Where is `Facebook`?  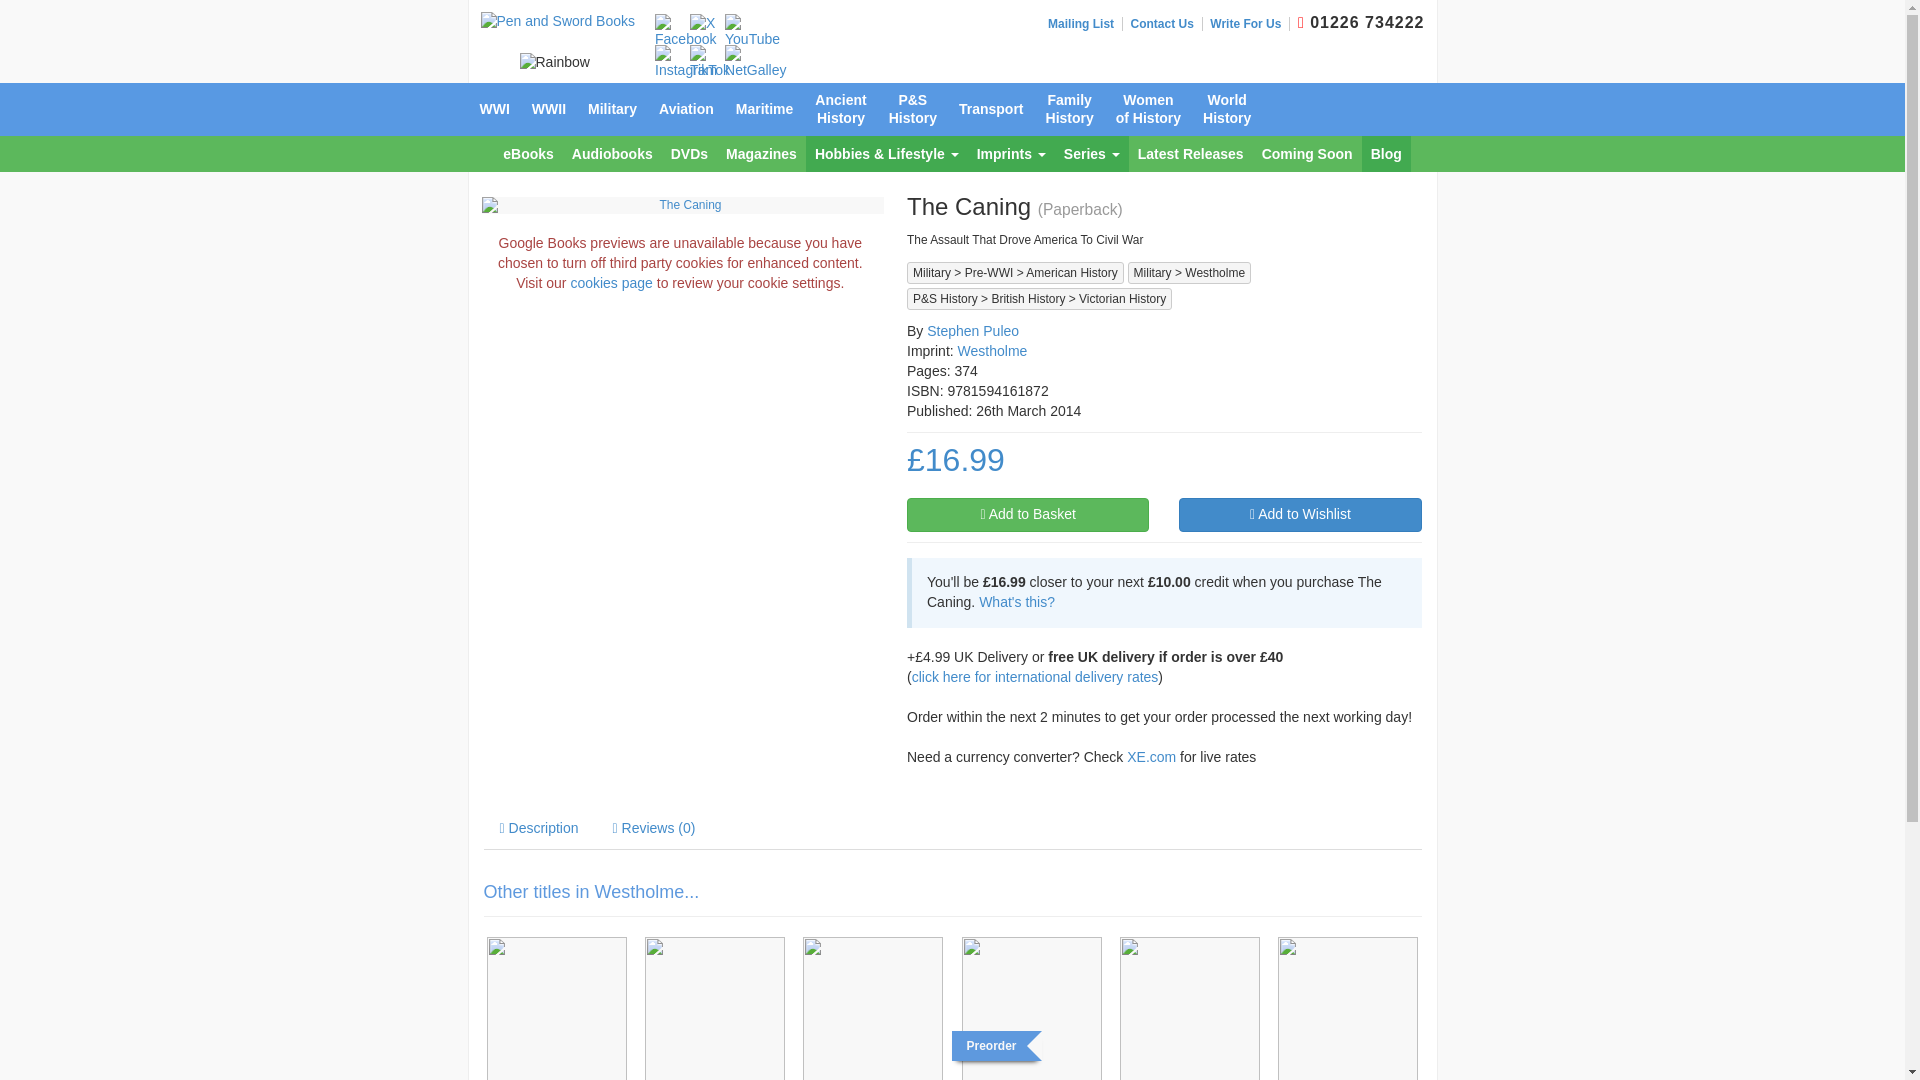
Facebook is located at coordinates (685, 32).